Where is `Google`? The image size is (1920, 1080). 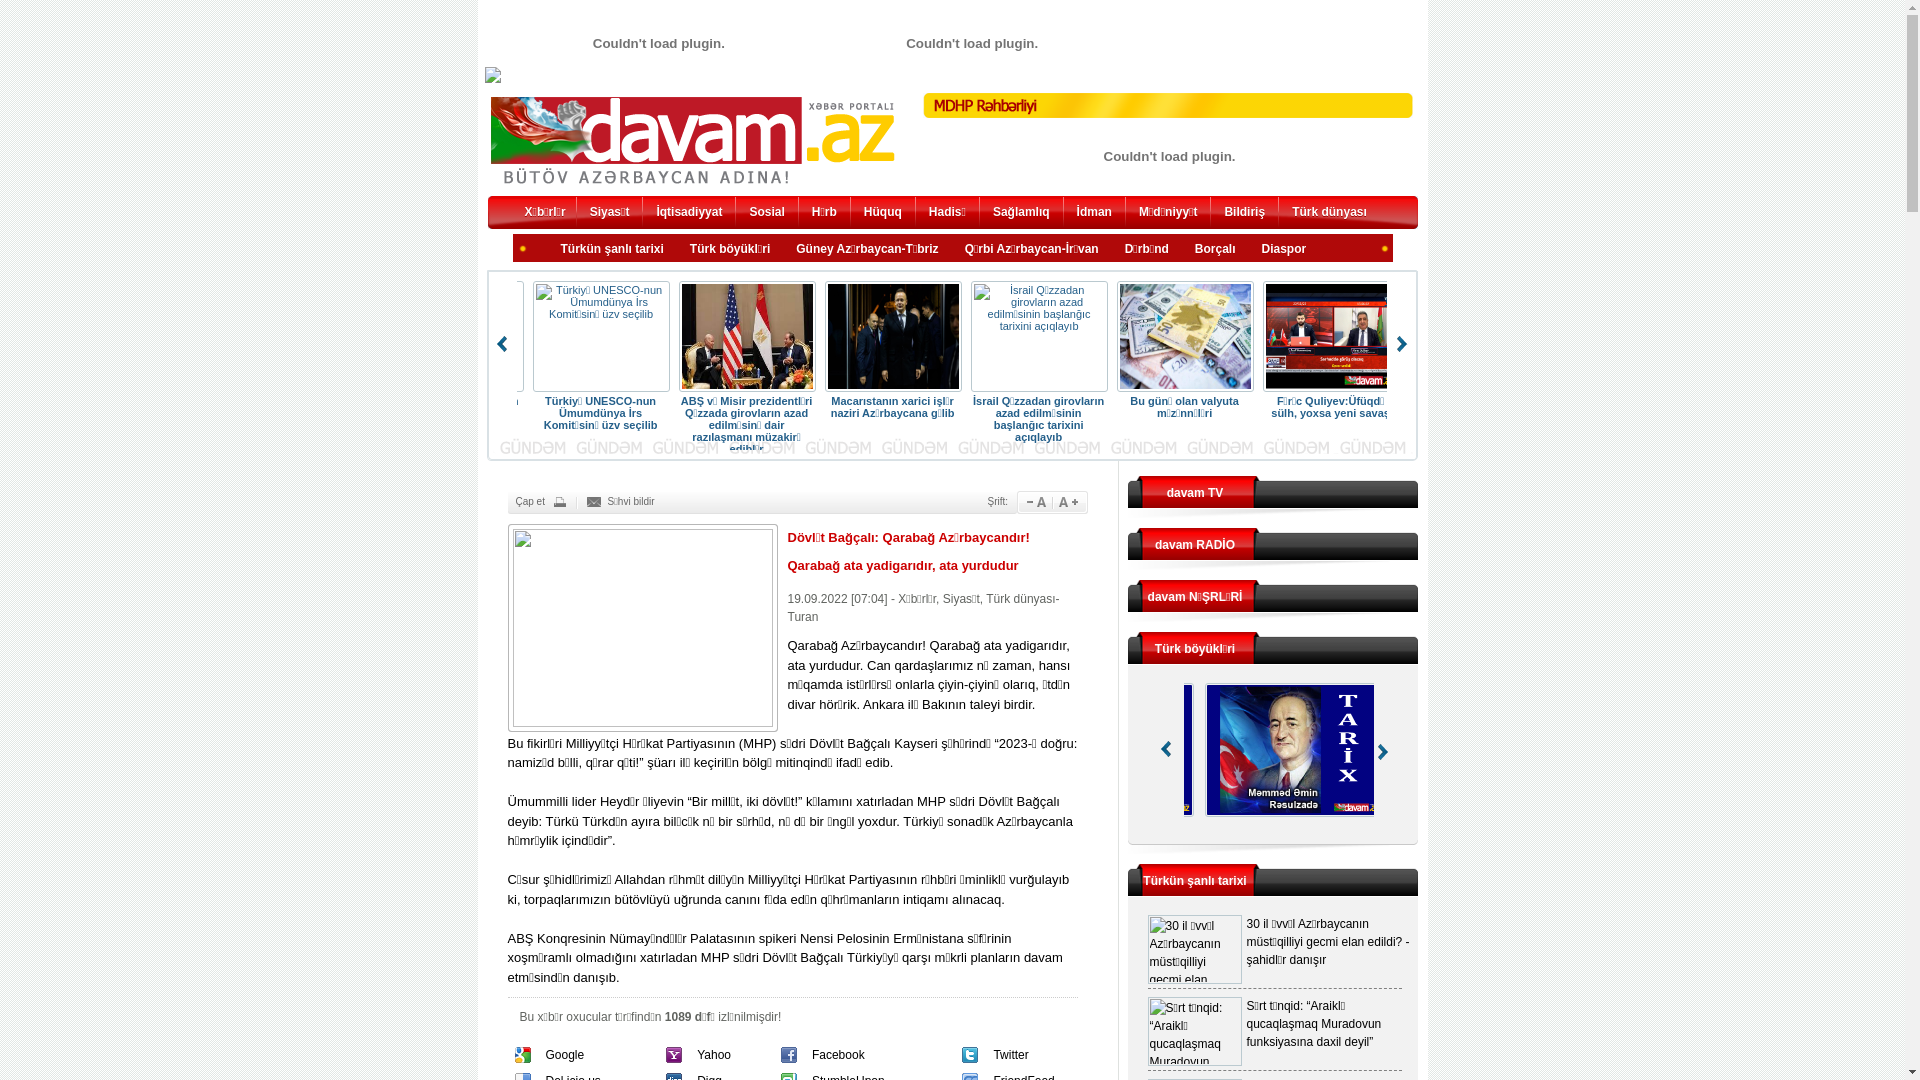
Google is located at coordinates (566, 1055).